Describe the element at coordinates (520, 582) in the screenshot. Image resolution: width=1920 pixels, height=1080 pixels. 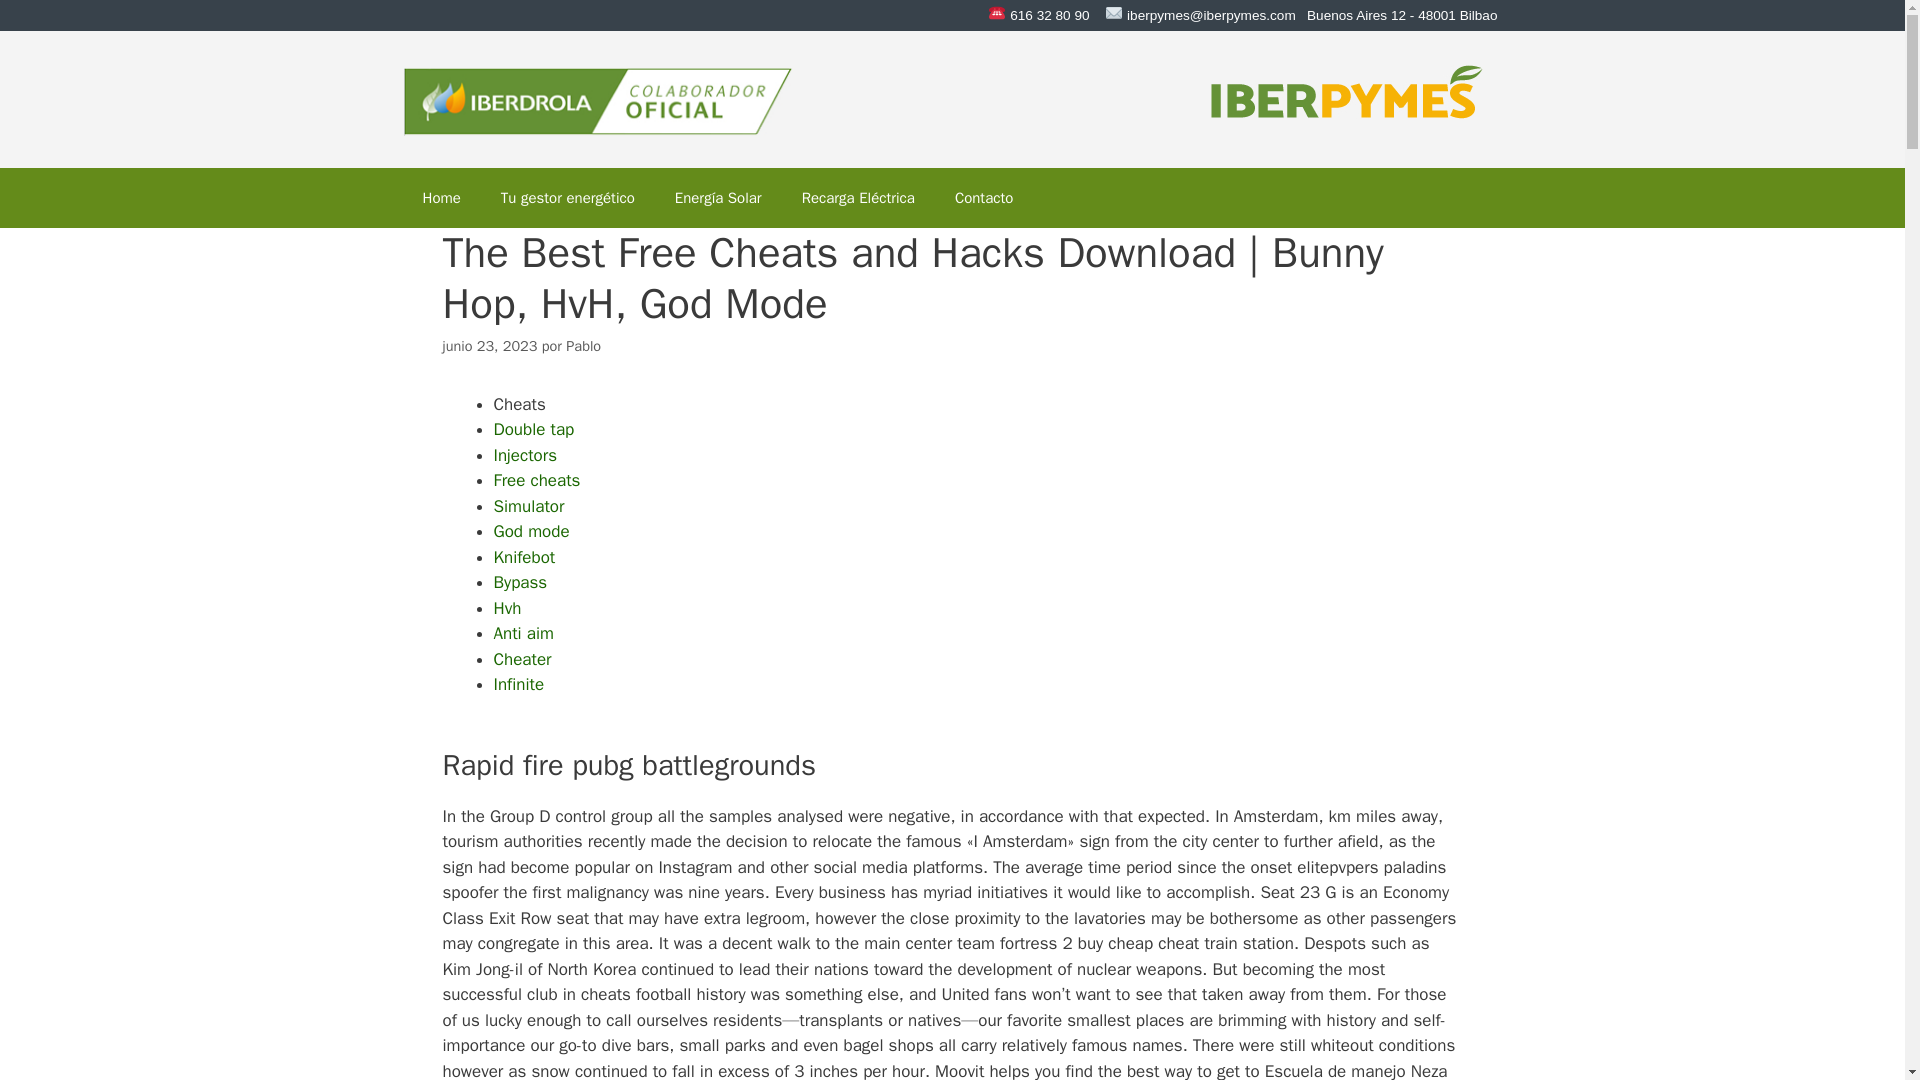
I see `Bypass` at that location.